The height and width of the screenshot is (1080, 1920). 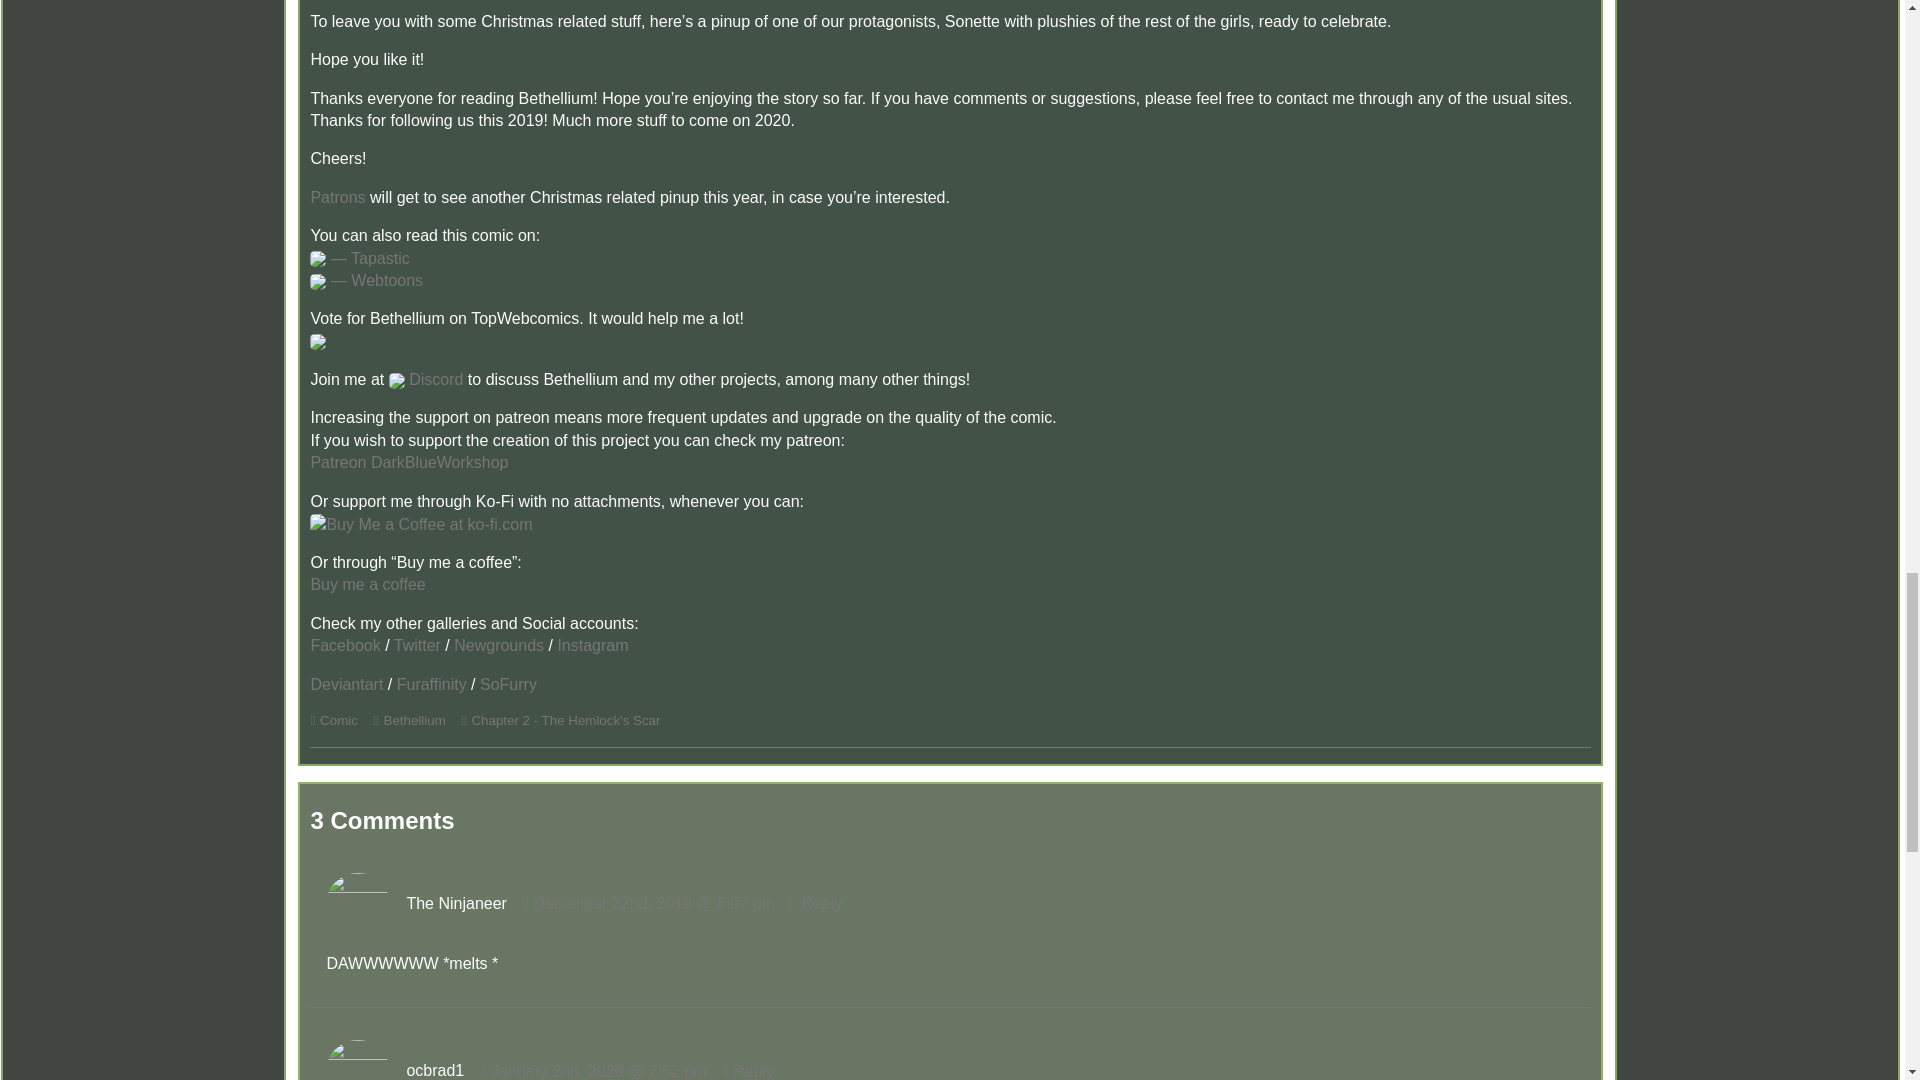 I want to click on Patreon DarkBlueWorkshop, so click(x=408, y=462).